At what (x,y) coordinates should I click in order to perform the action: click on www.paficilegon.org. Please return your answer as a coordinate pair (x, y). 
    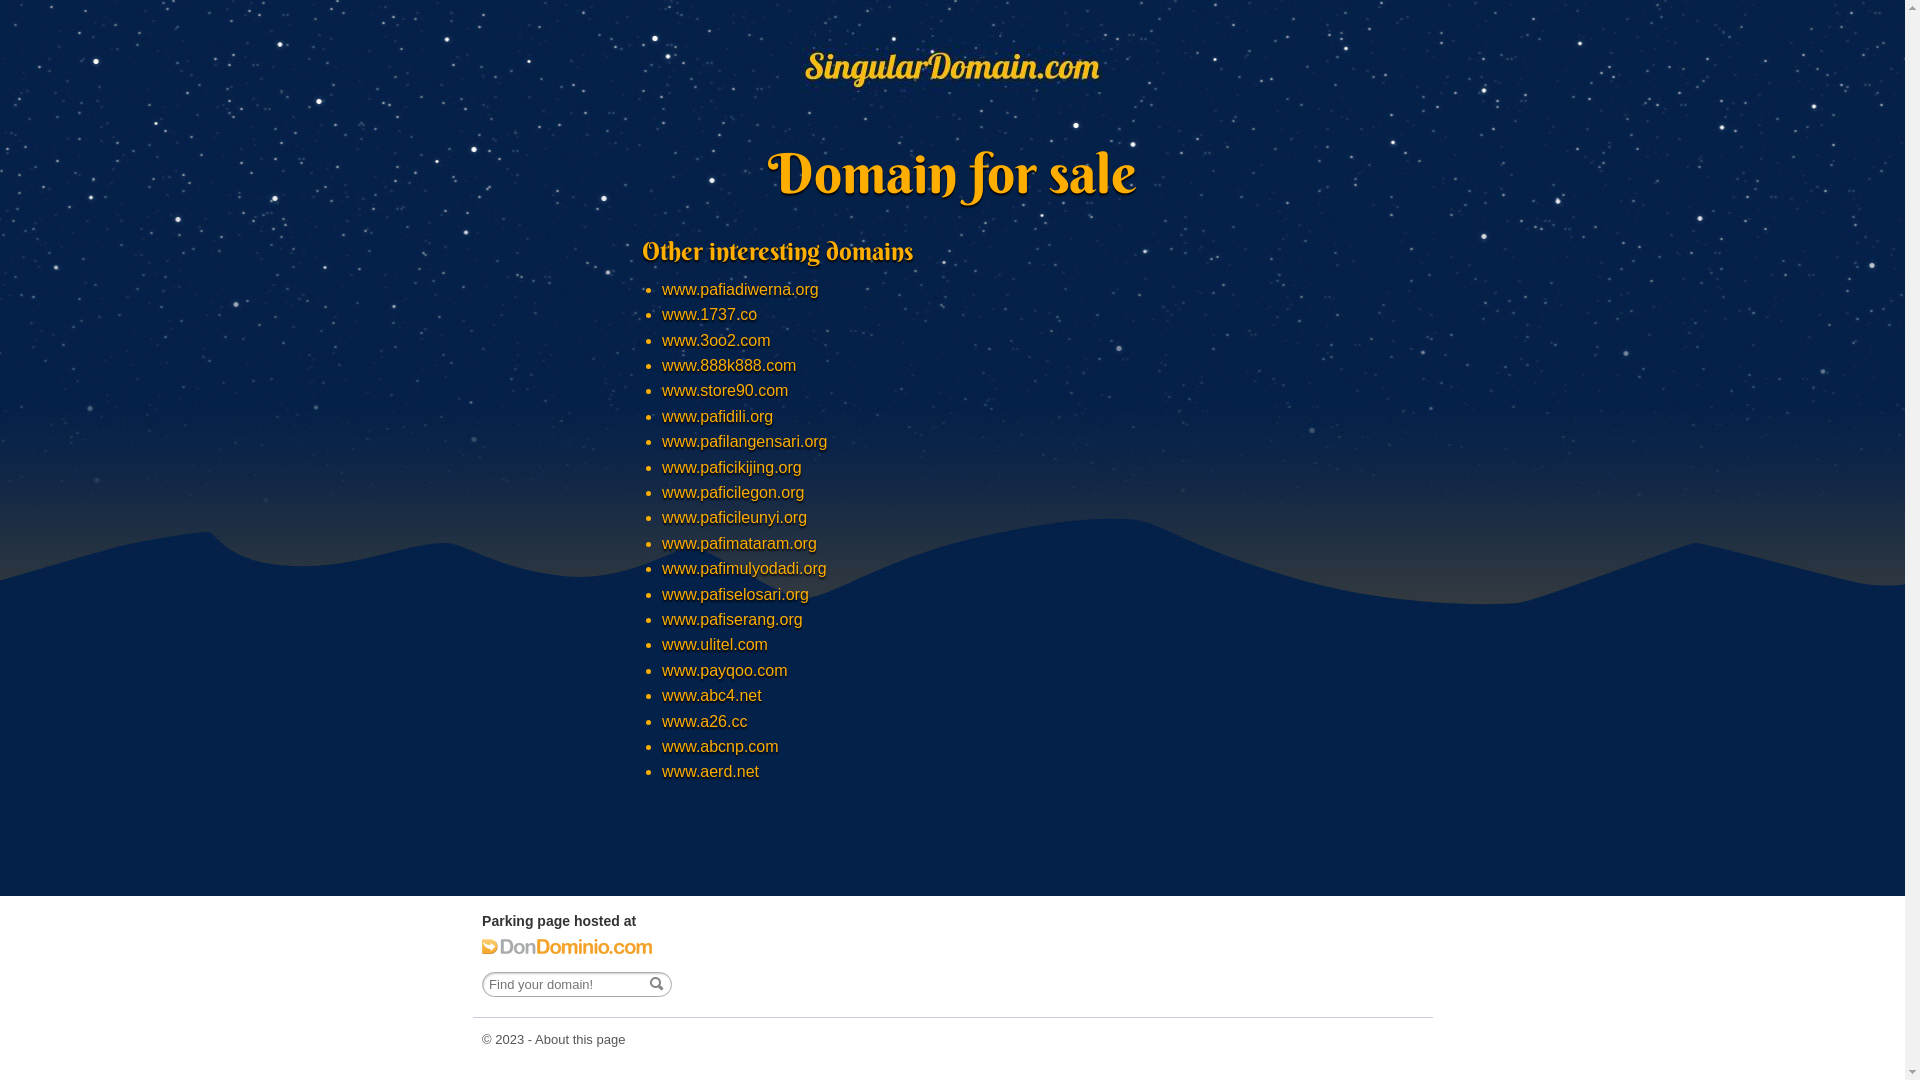
    Looking at the image, I should click on (733, 492).